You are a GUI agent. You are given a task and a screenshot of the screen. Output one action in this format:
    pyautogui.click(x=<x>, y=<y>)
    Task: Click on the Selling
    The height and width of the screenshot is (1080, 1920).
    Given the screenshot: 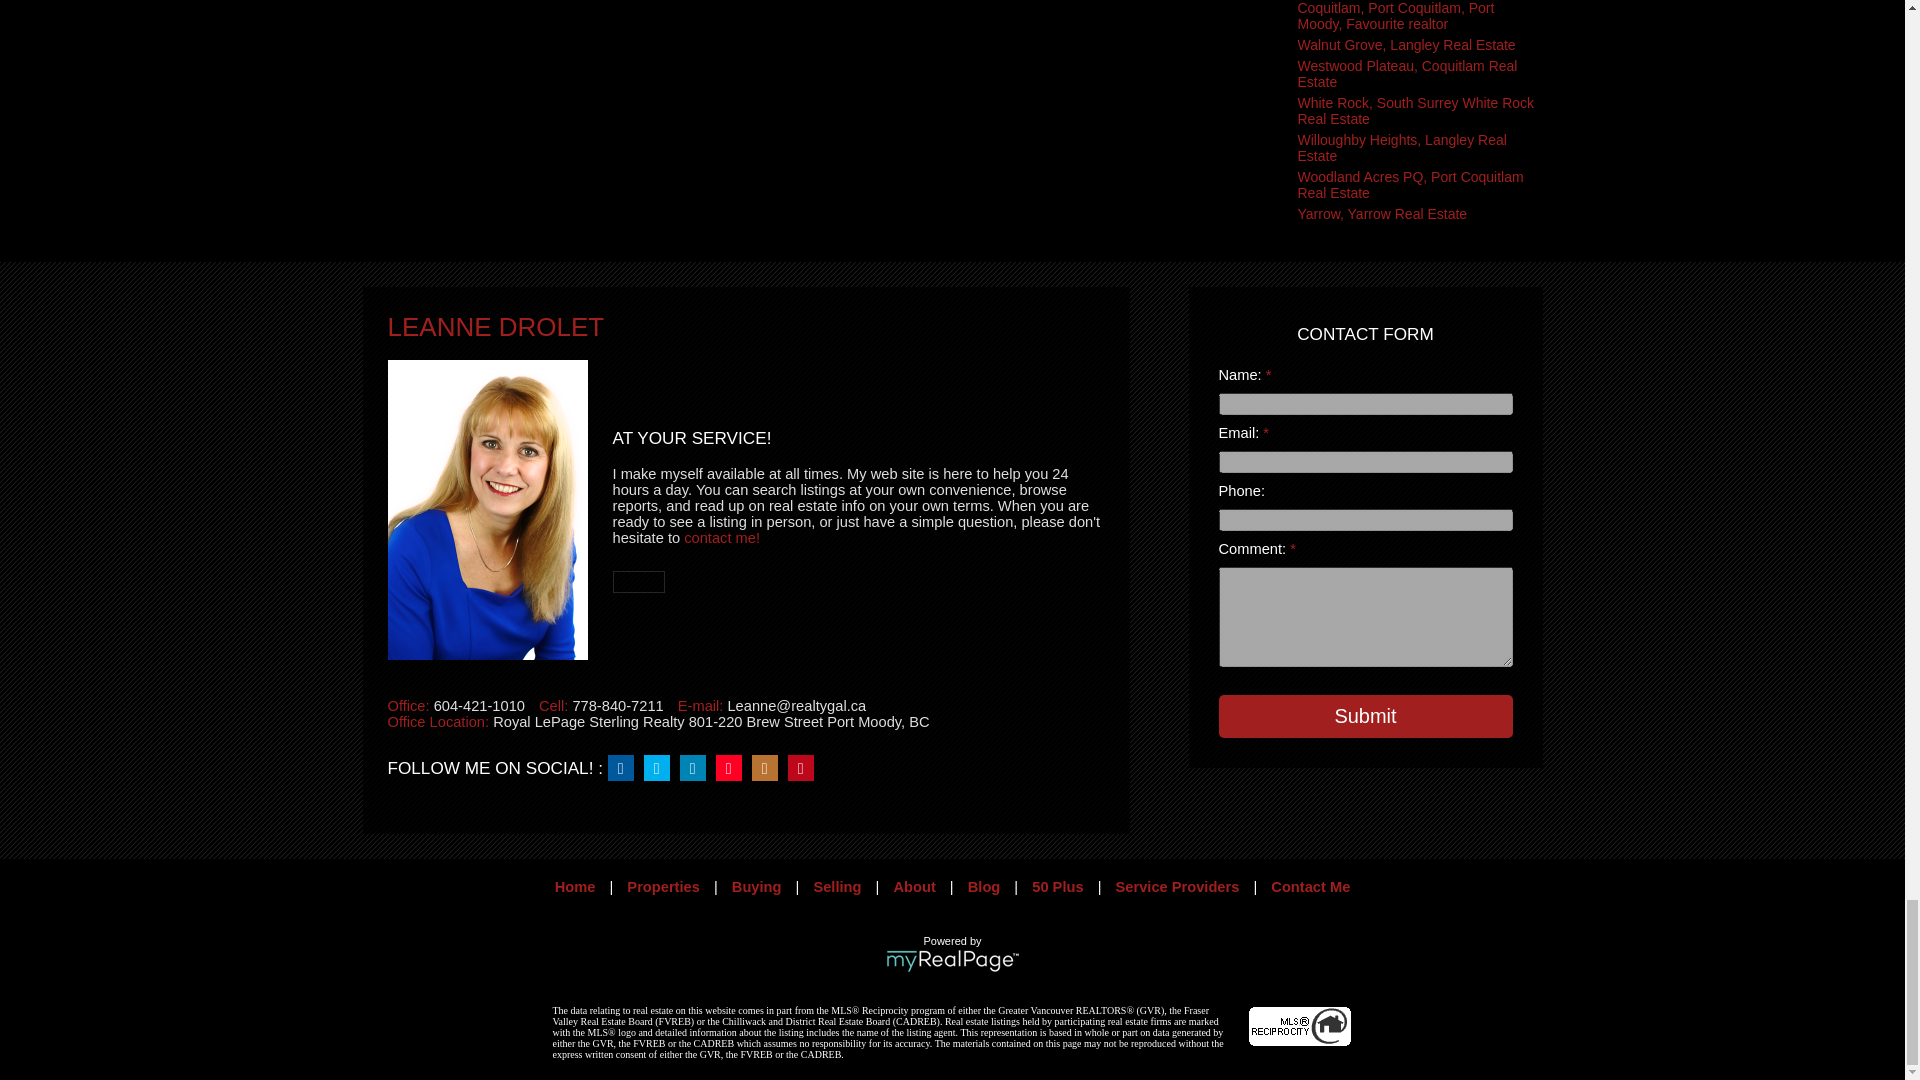 What is the action you would take?
    pyautogui.click(x=836, y=887)
    